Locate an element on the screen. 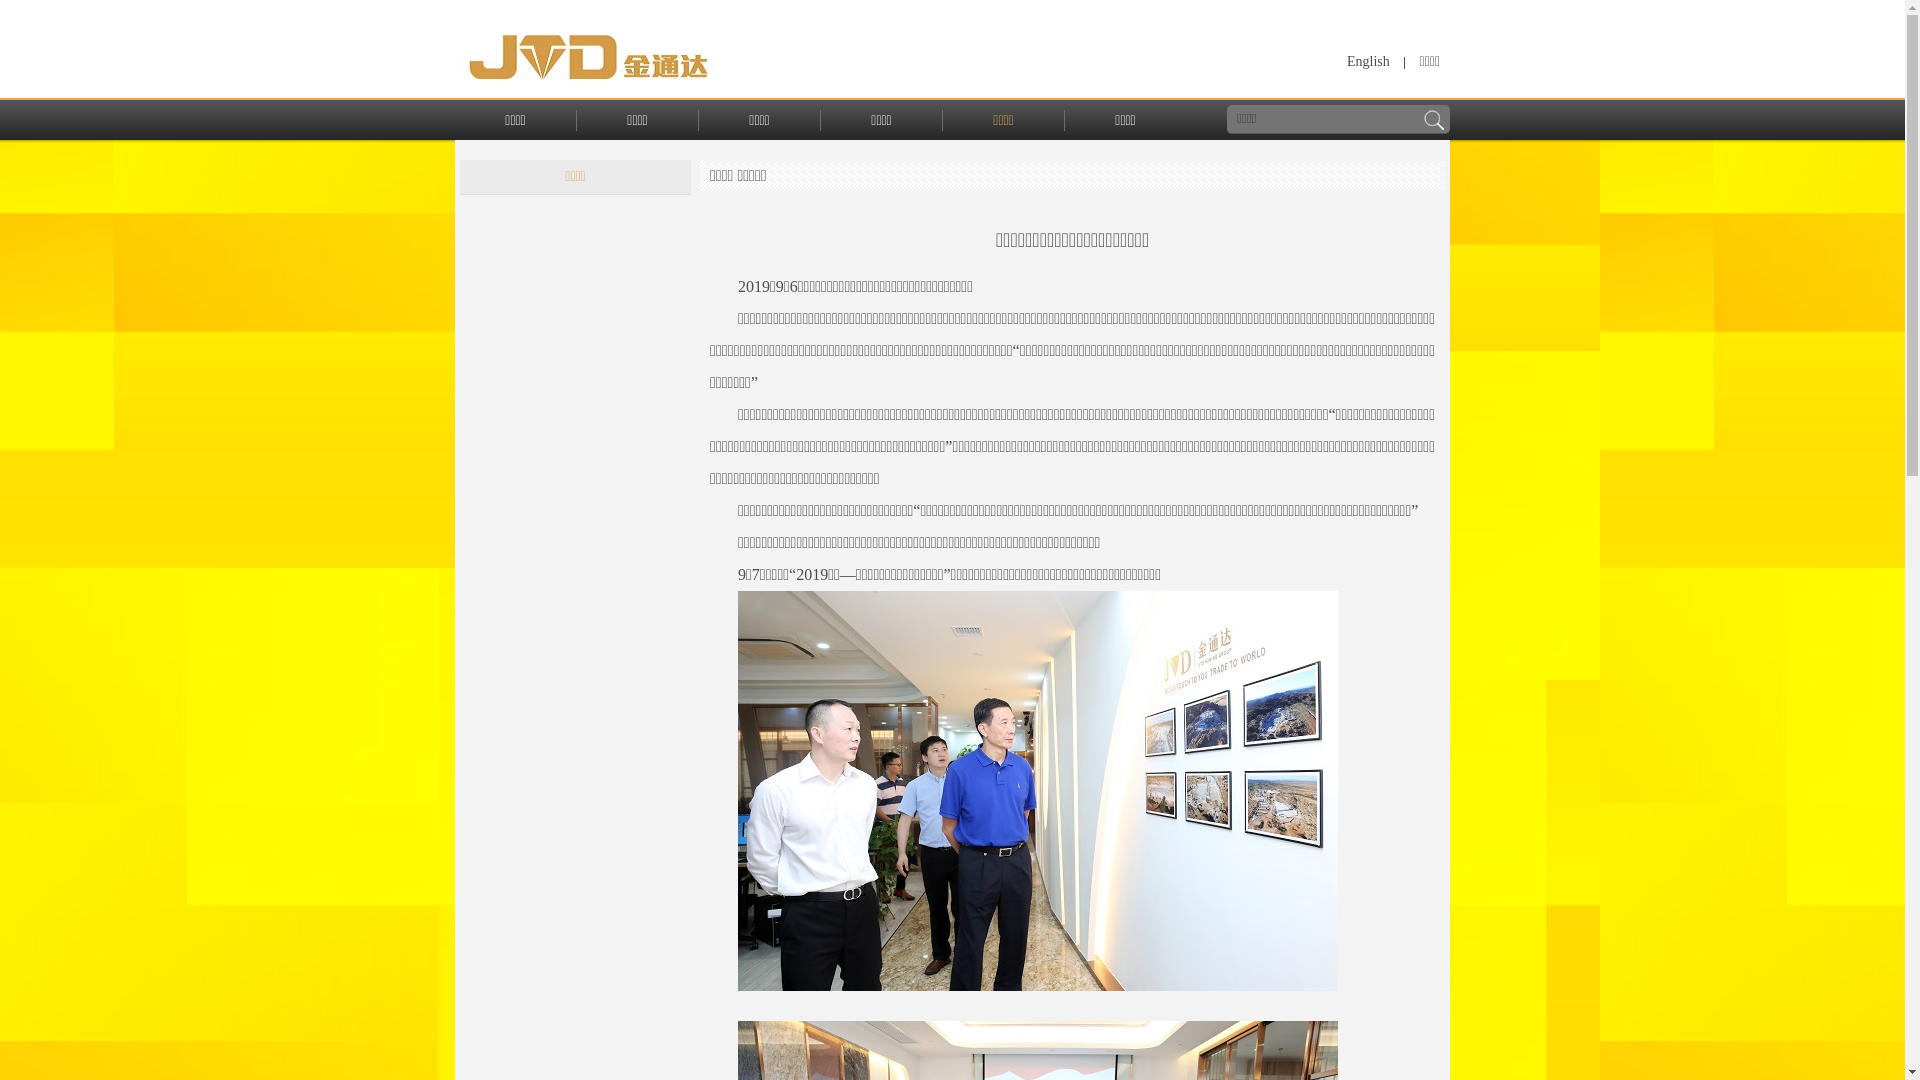 This screenshot has height=1080, width=1920. English is located at coordinates (1368, 62).